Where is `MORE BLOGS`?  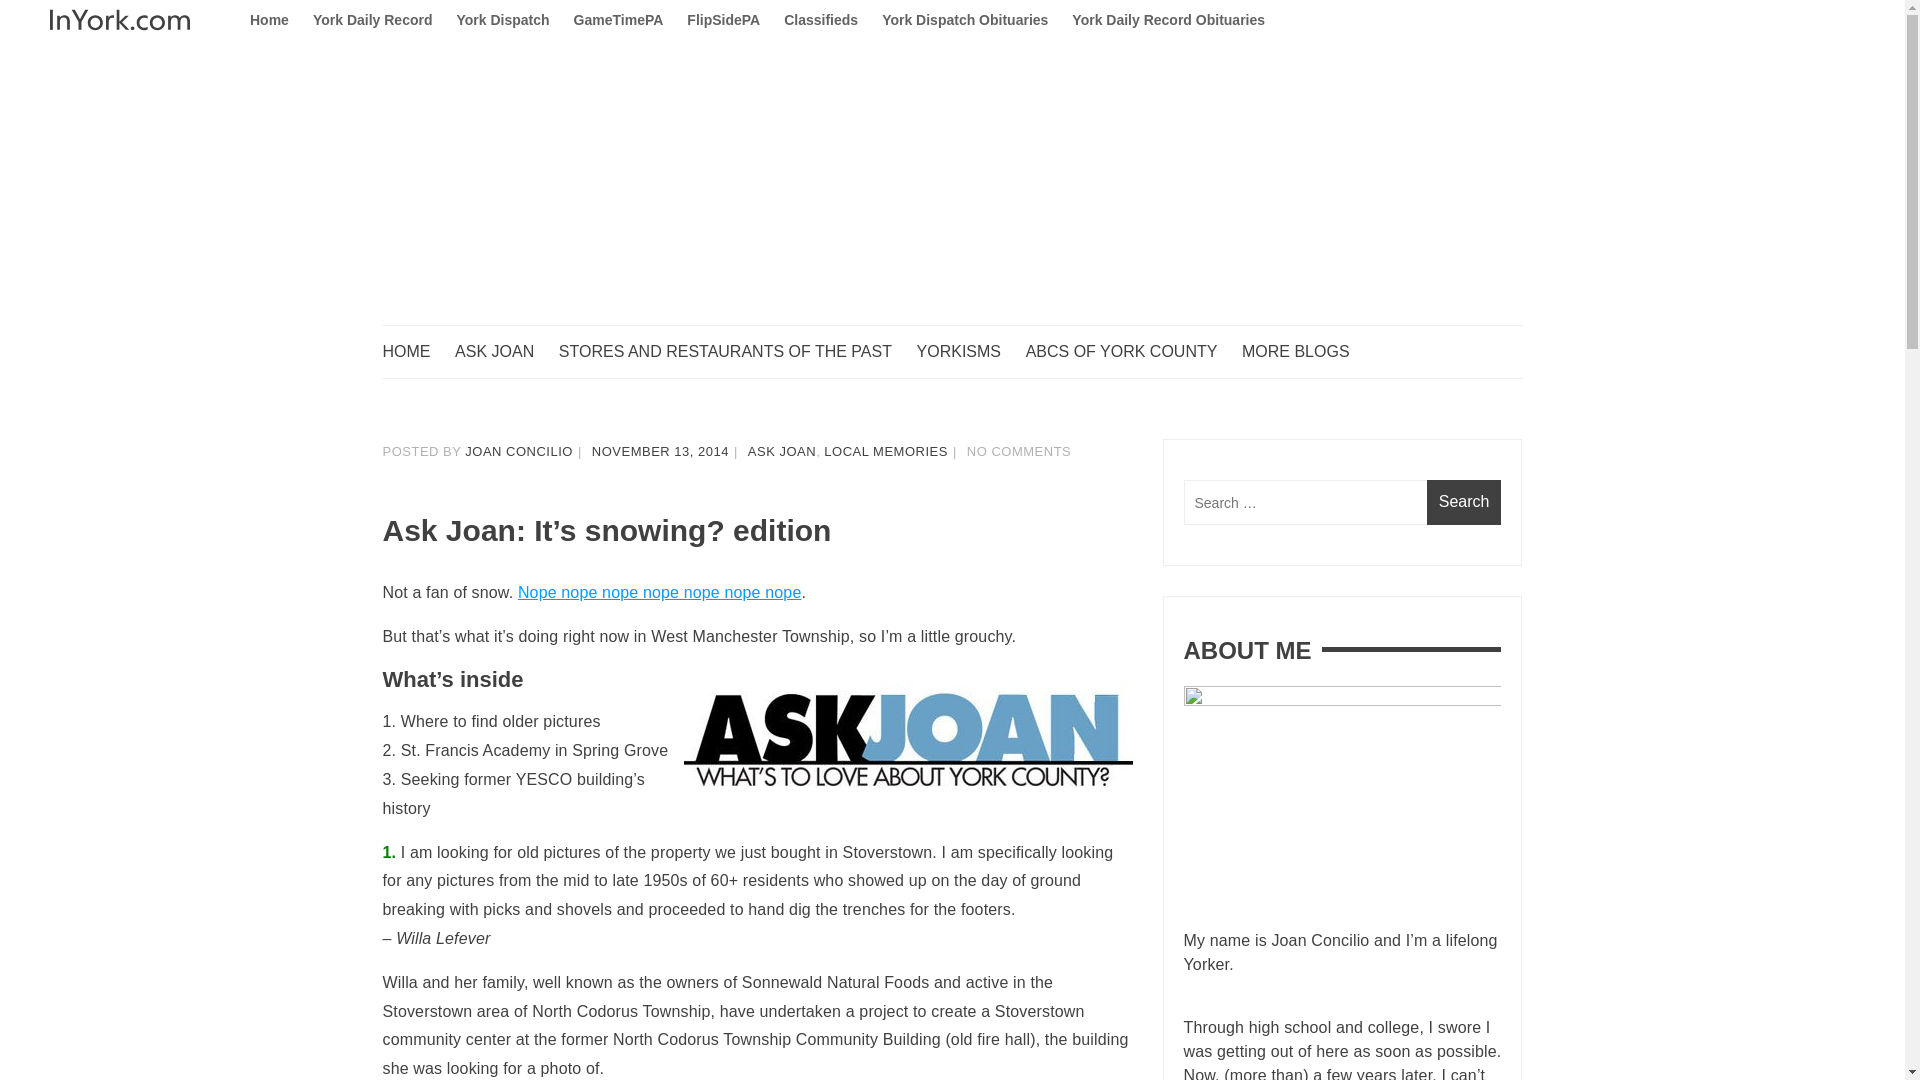
MORE BLOGS is located at coordinates (1306, 352).